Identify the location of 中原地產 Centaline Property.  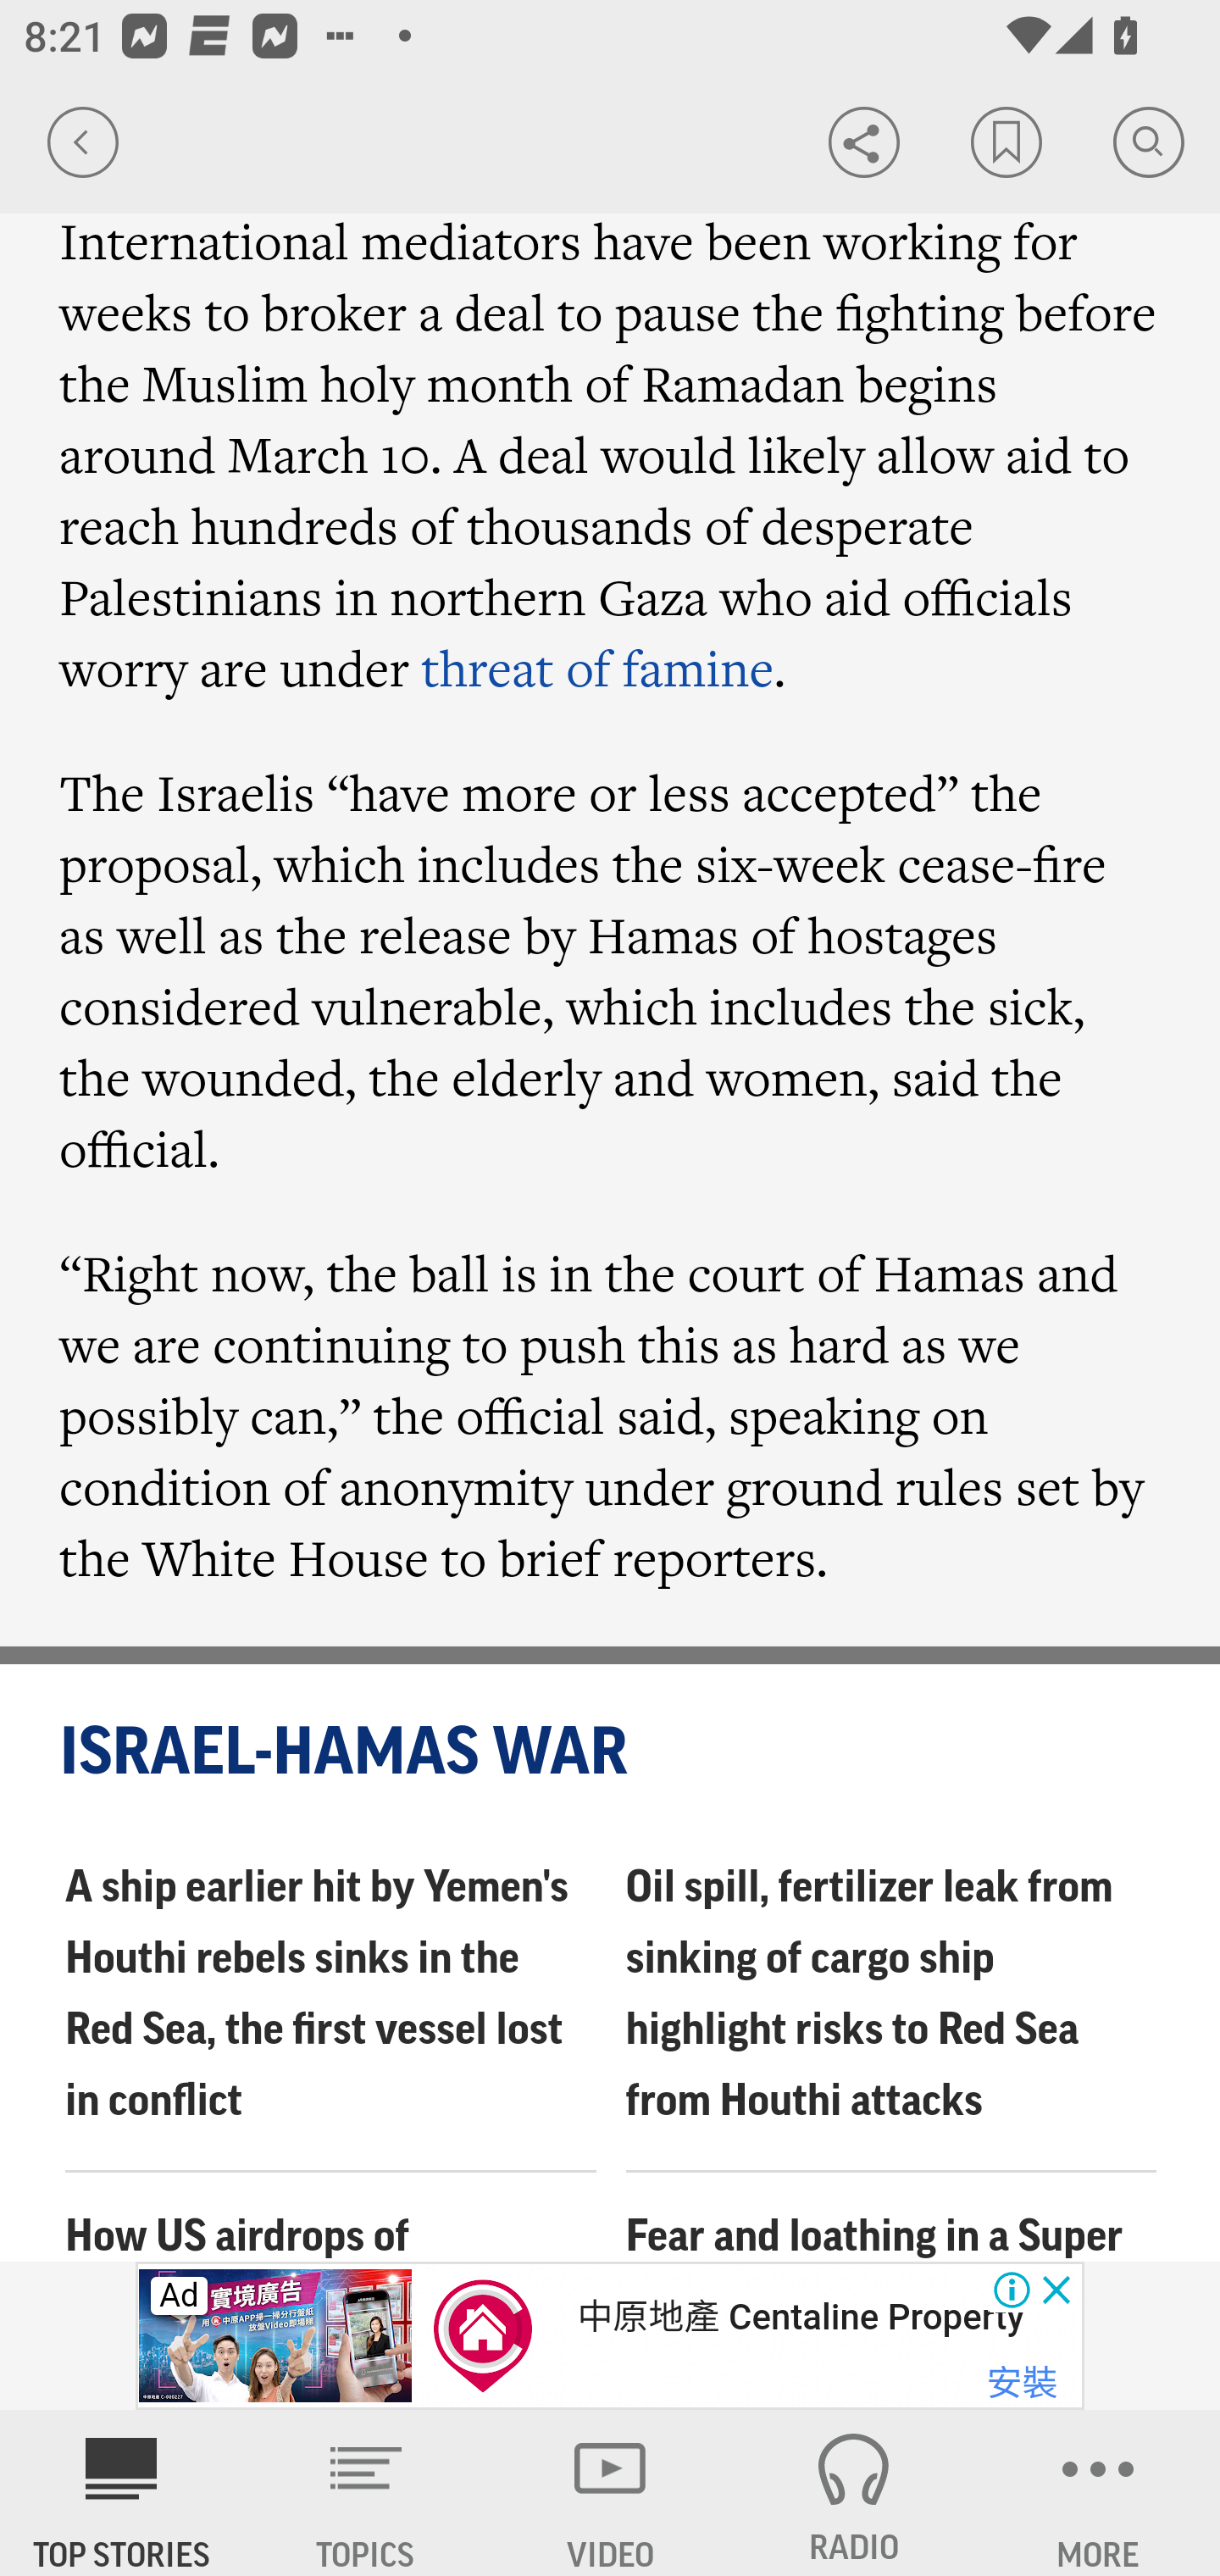
(800, 2317).